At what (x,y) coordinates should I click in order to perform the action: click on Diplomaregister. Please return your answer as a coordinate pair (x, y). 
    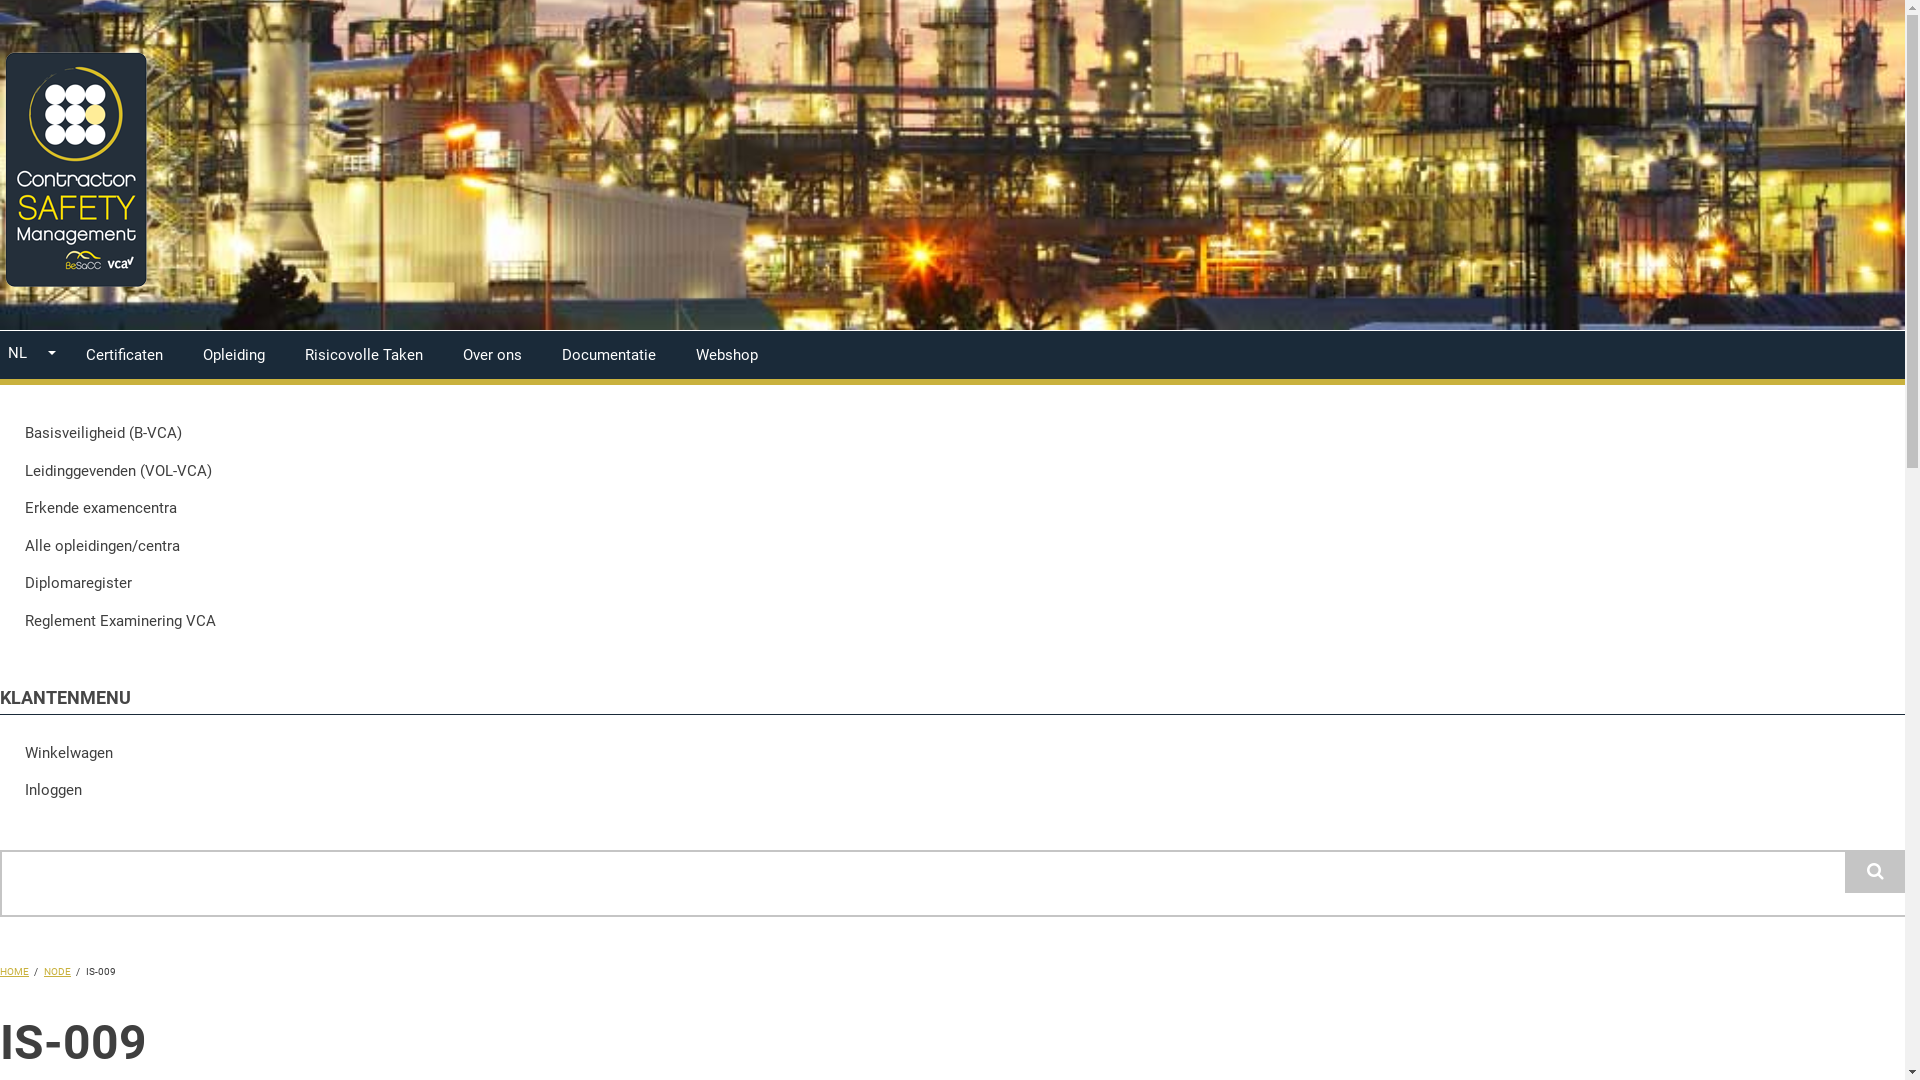
    Looking at the image, I should click on (952, 584).